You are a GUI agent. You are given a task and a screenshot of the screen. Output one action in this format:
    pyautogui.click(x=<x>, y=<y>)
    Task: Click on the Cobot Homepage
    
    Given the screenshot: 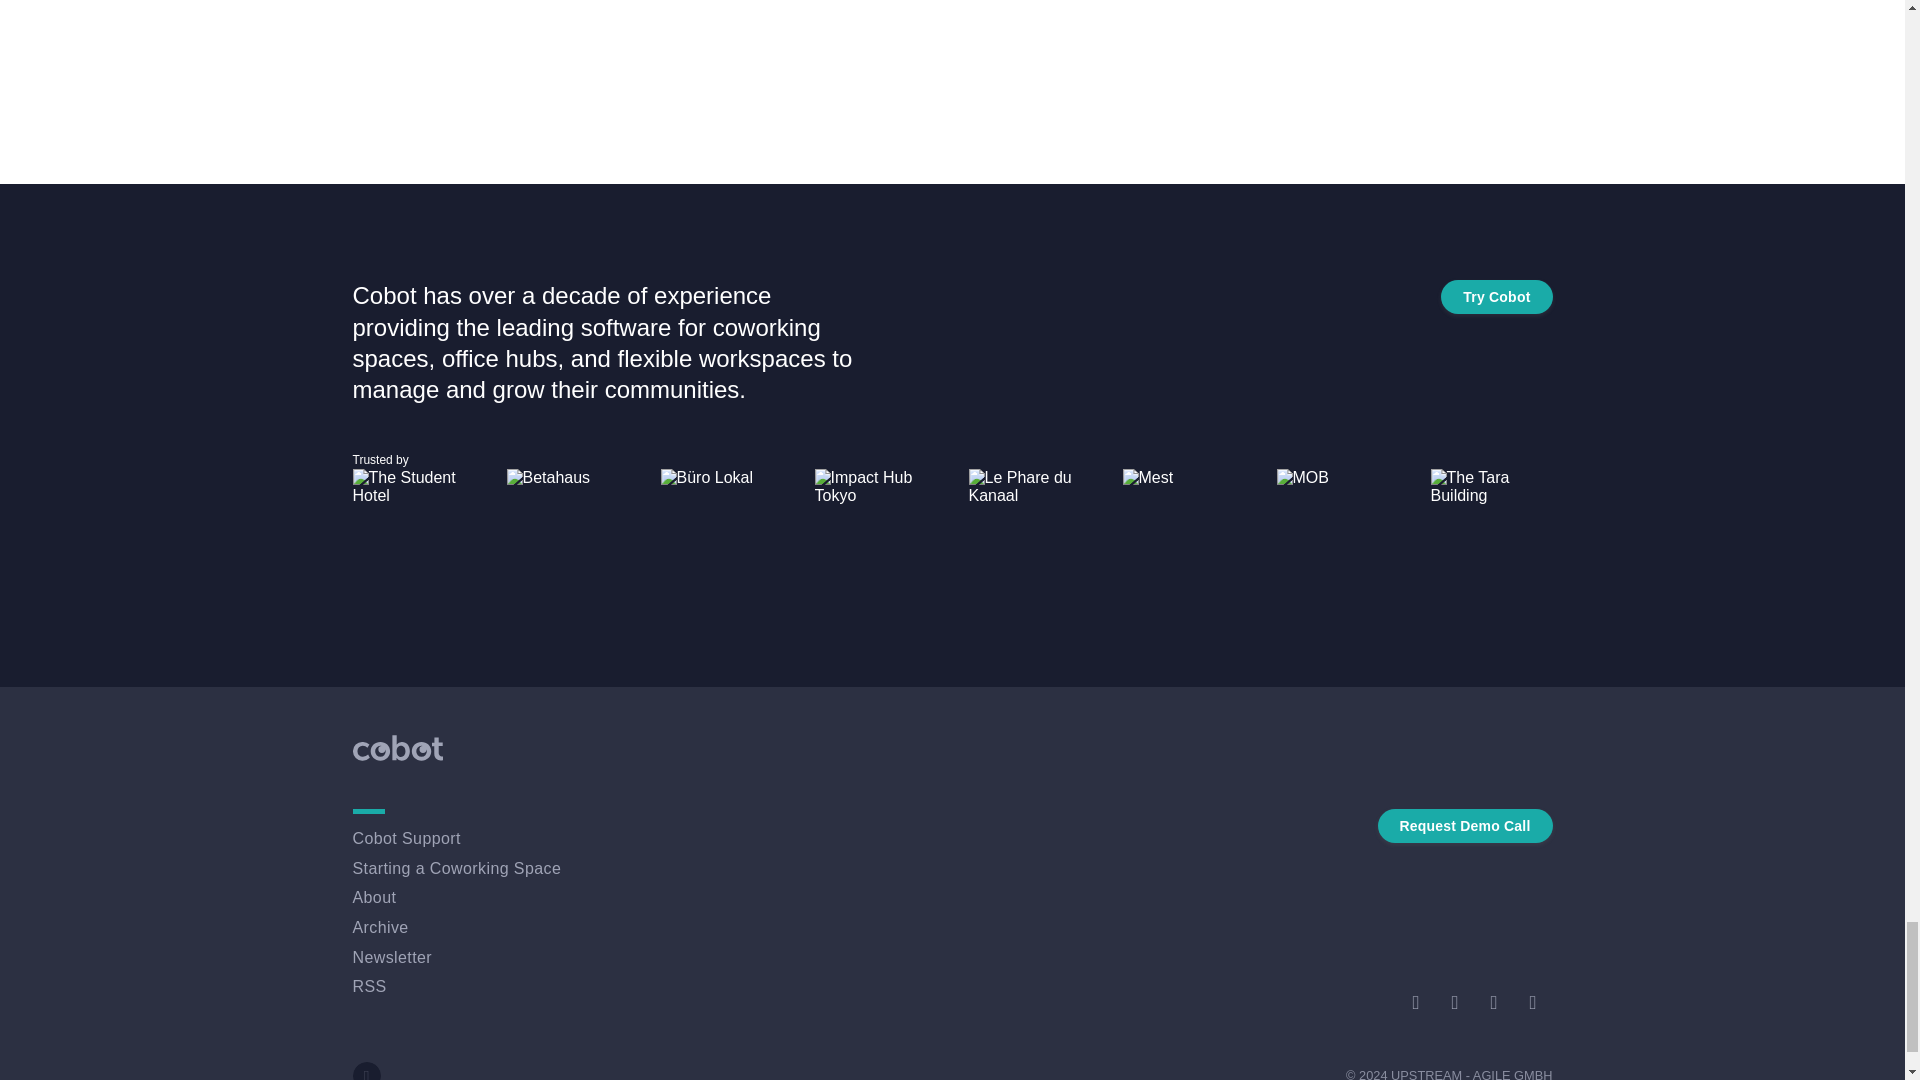 What is the action you would take?
    pyautogui.click(x=952, y=57)
    